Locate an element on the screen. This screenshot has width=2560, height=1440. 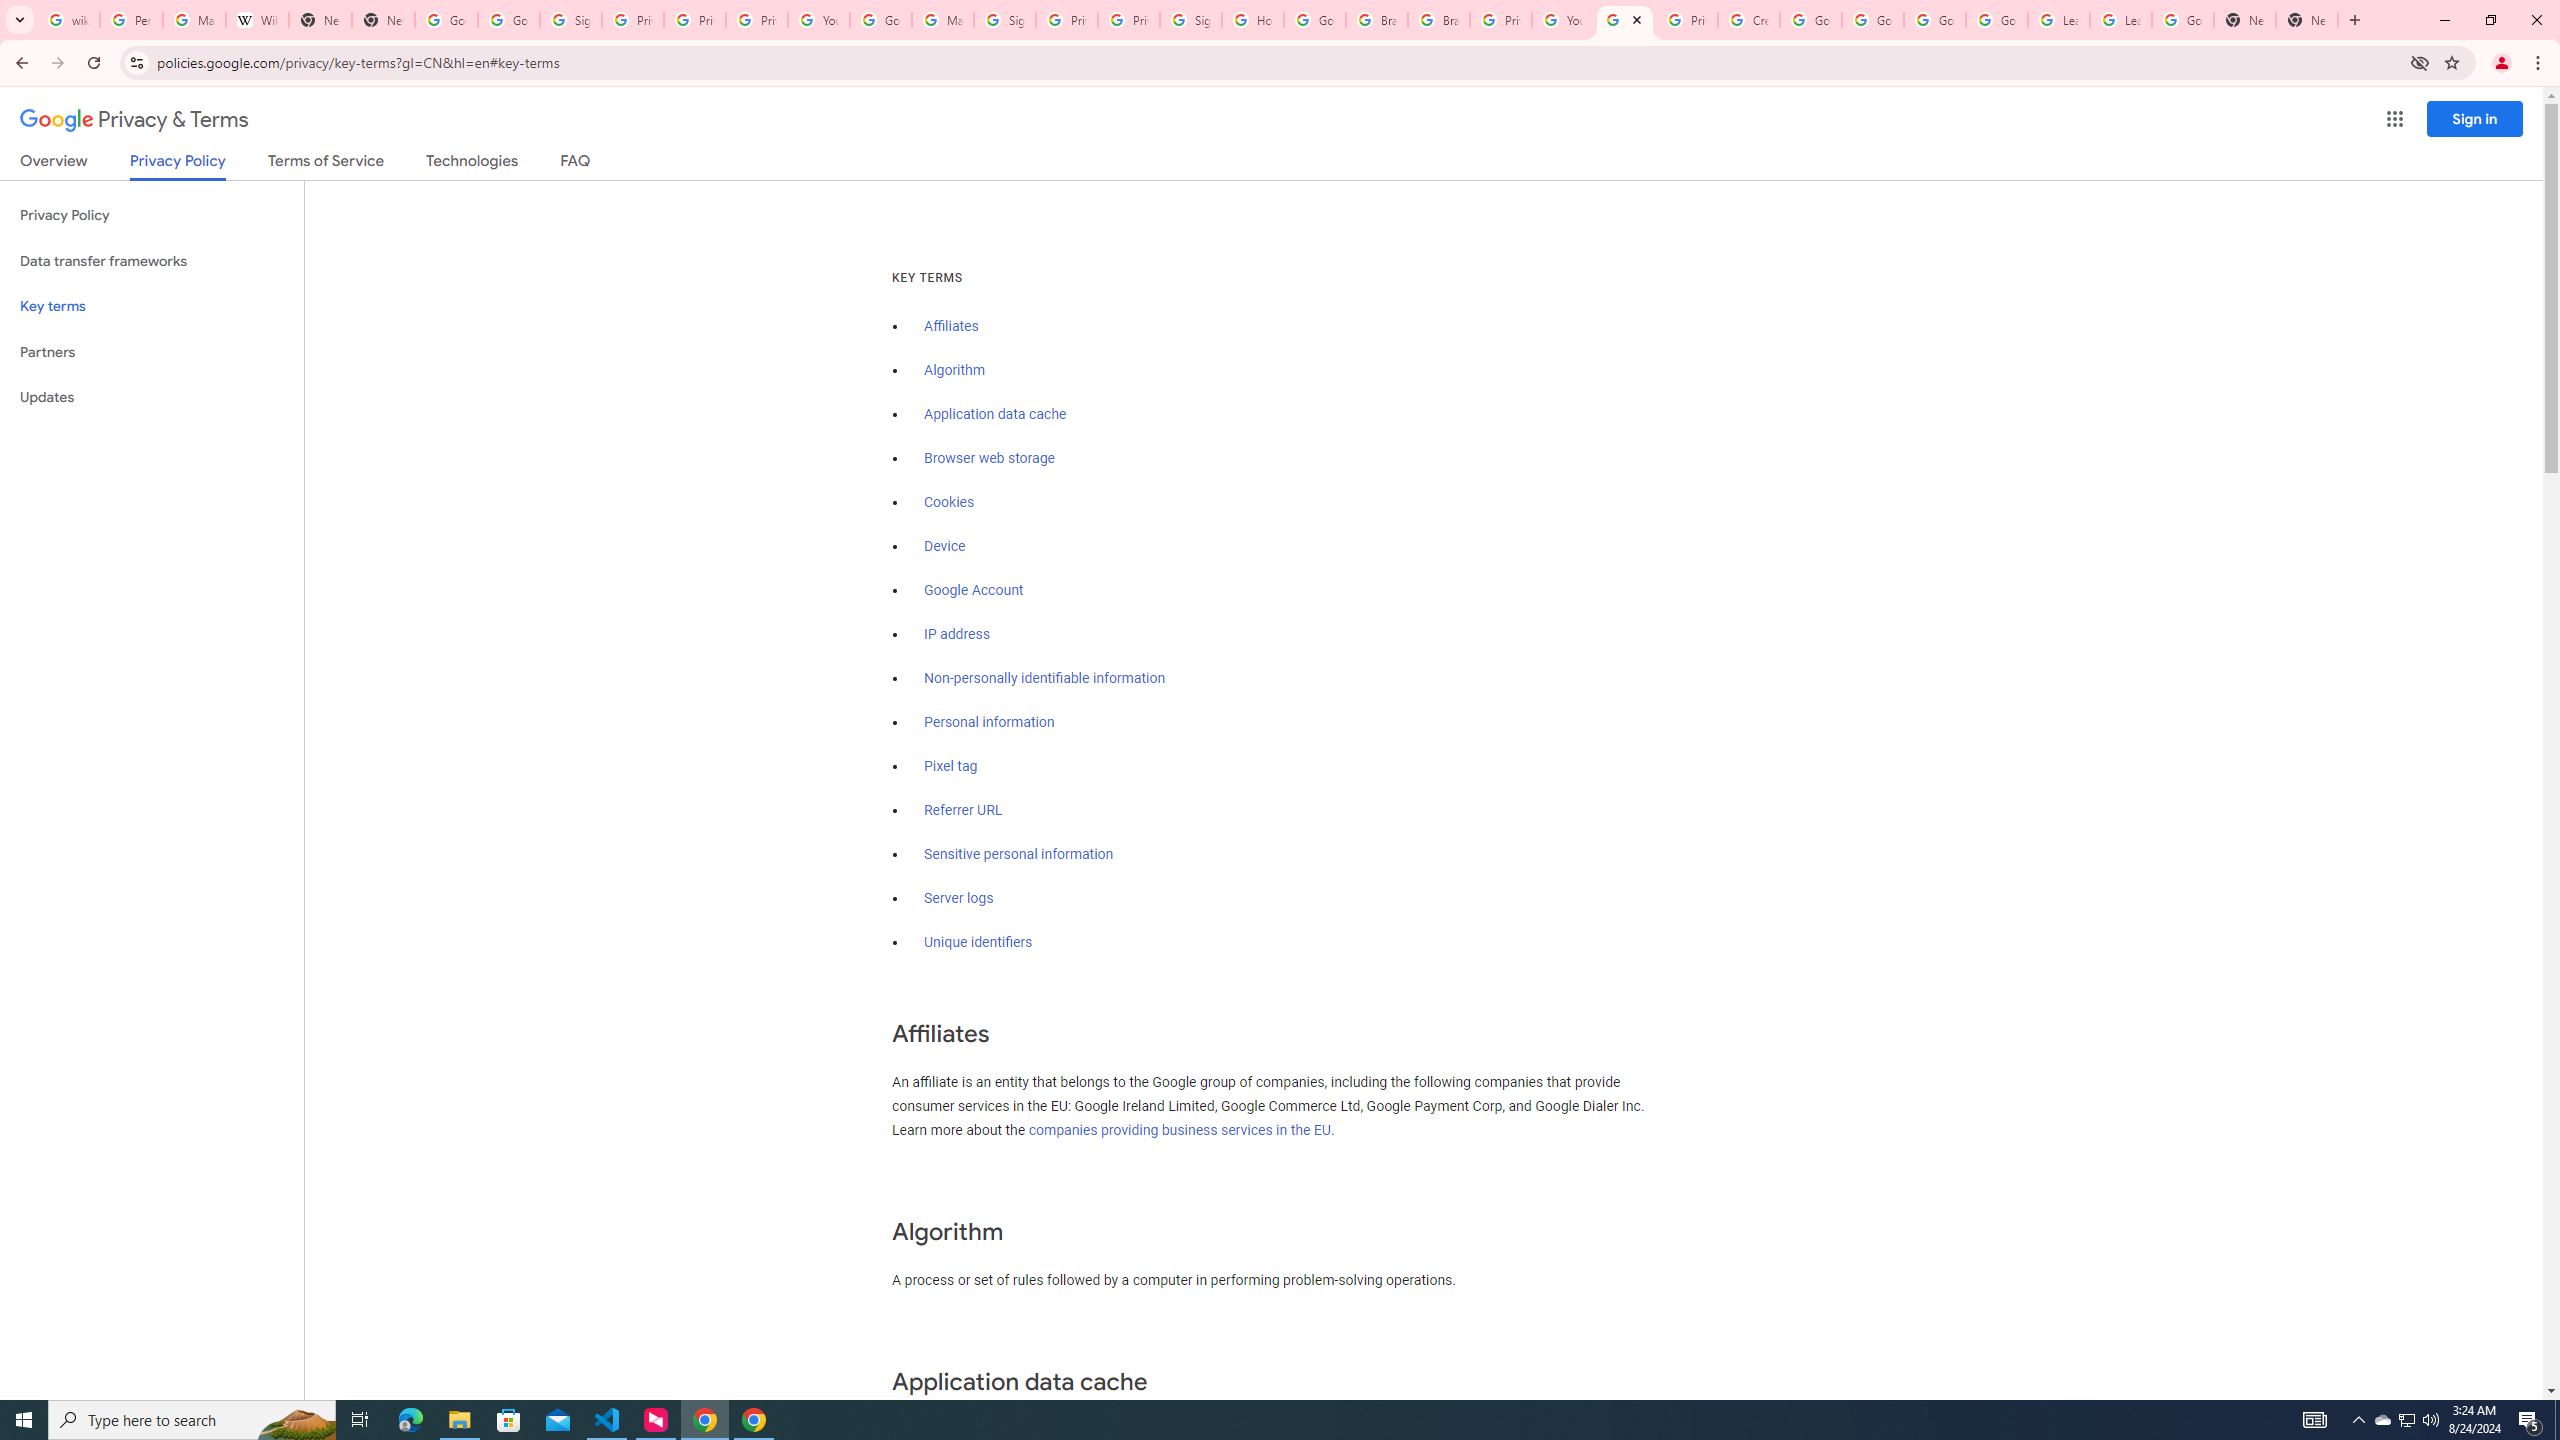
YouTube is located at coordinates (819, 20).